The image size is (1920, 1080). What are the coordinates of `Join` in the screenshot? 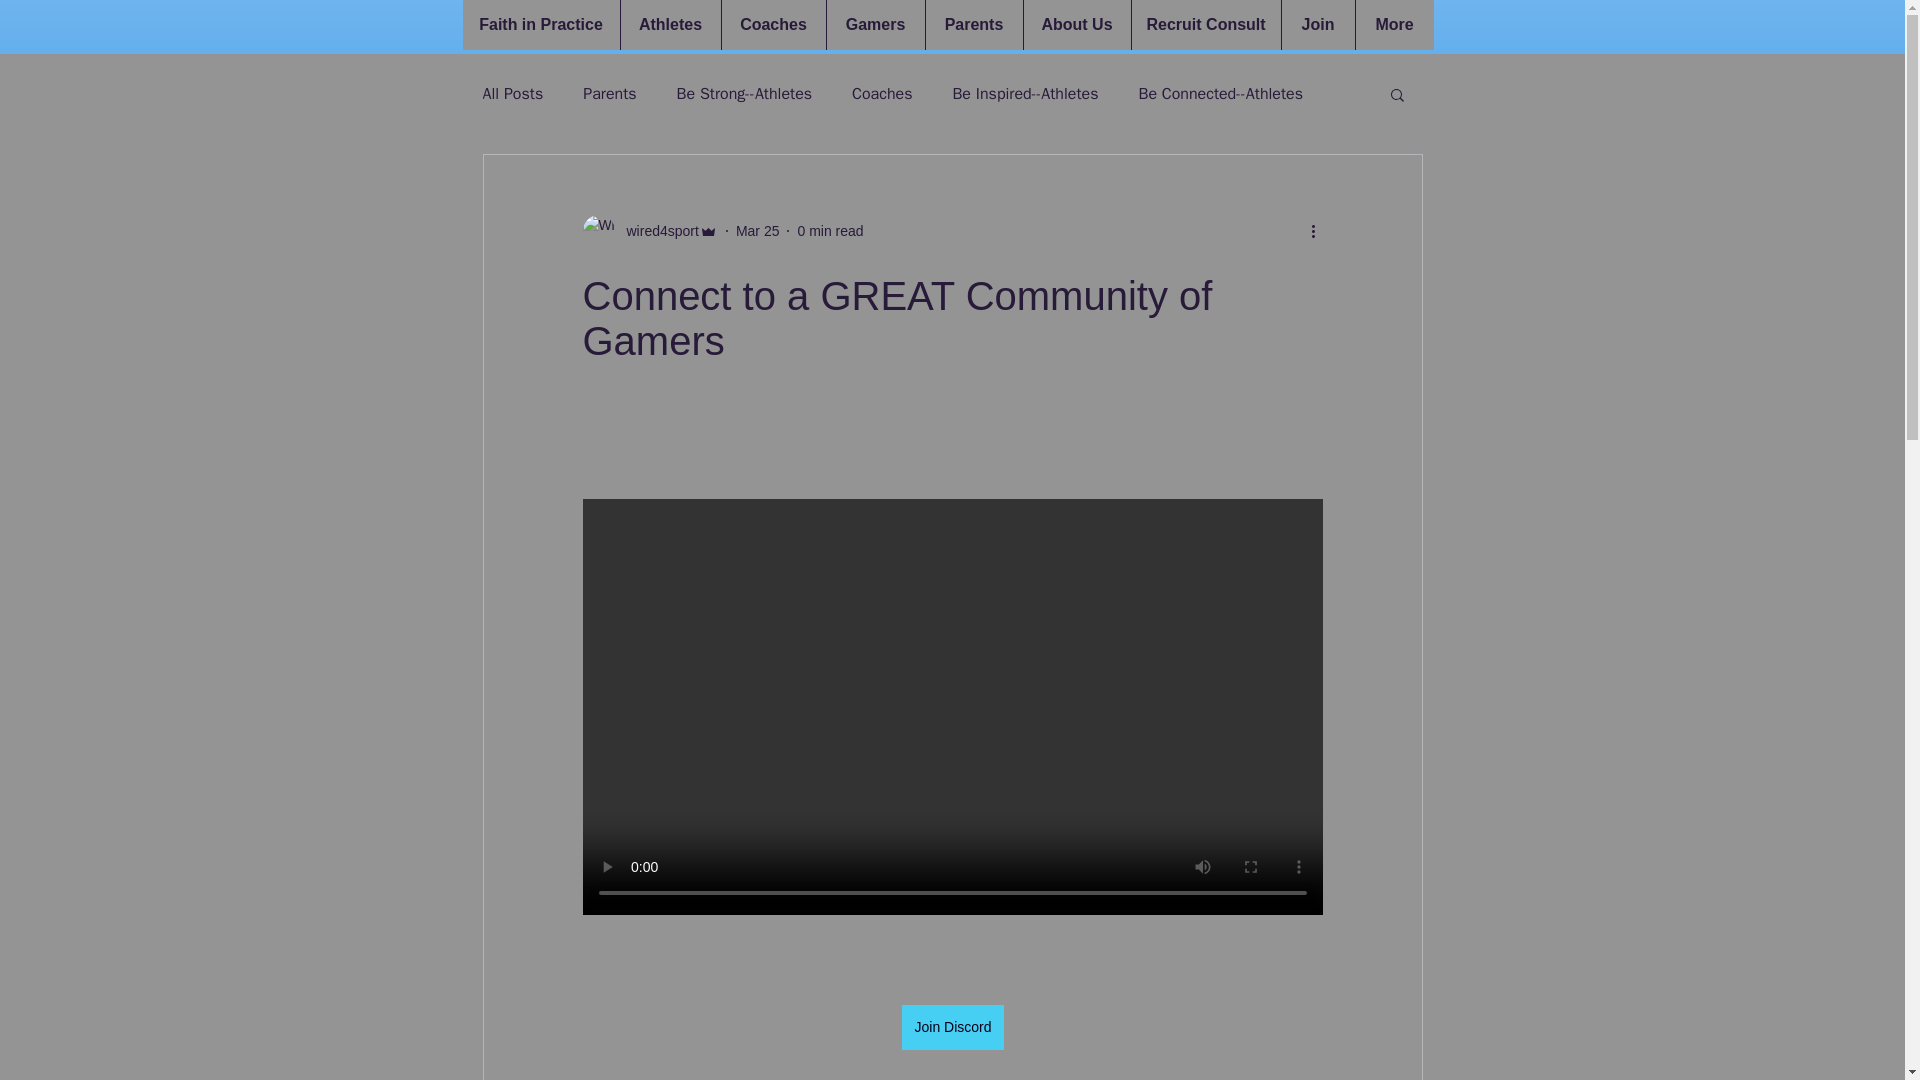 It's located at (1316, 24).